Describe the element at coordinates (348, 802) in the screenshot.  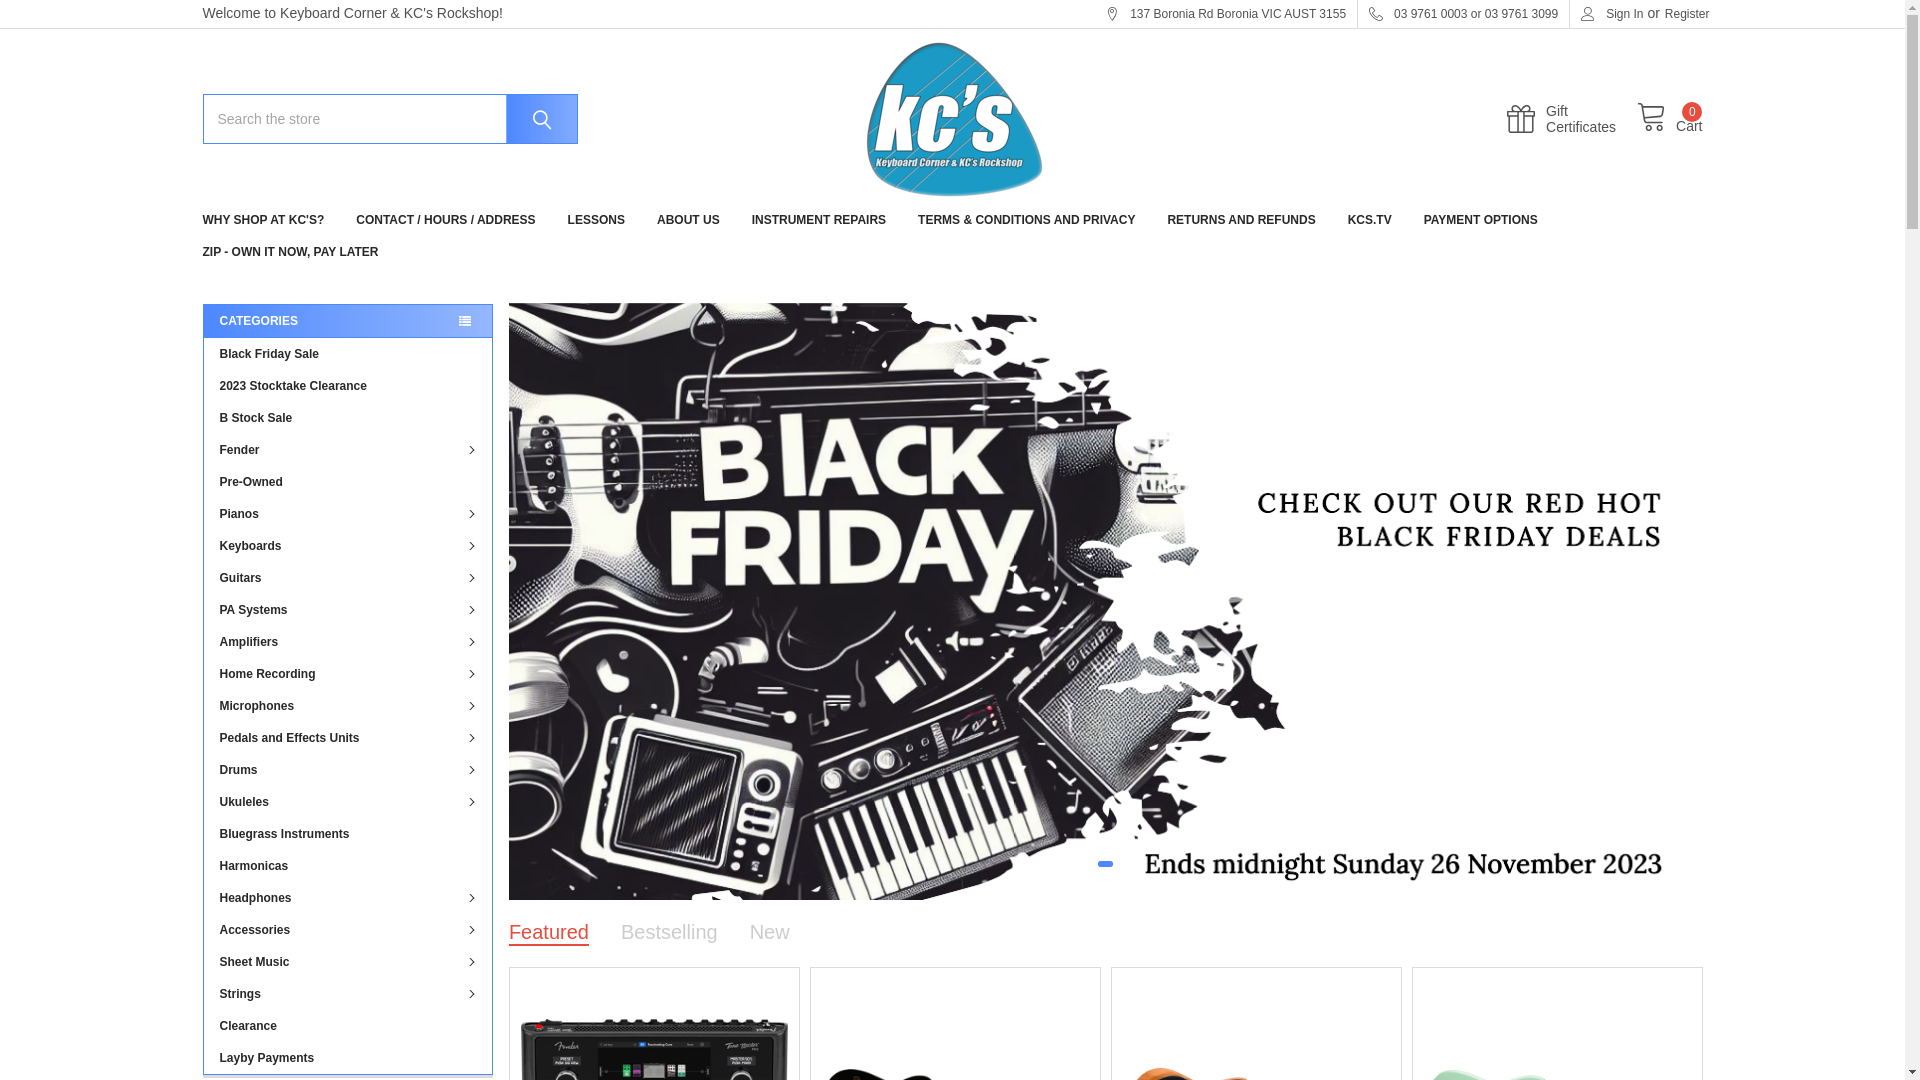
I see `Ukuleles` at that location.